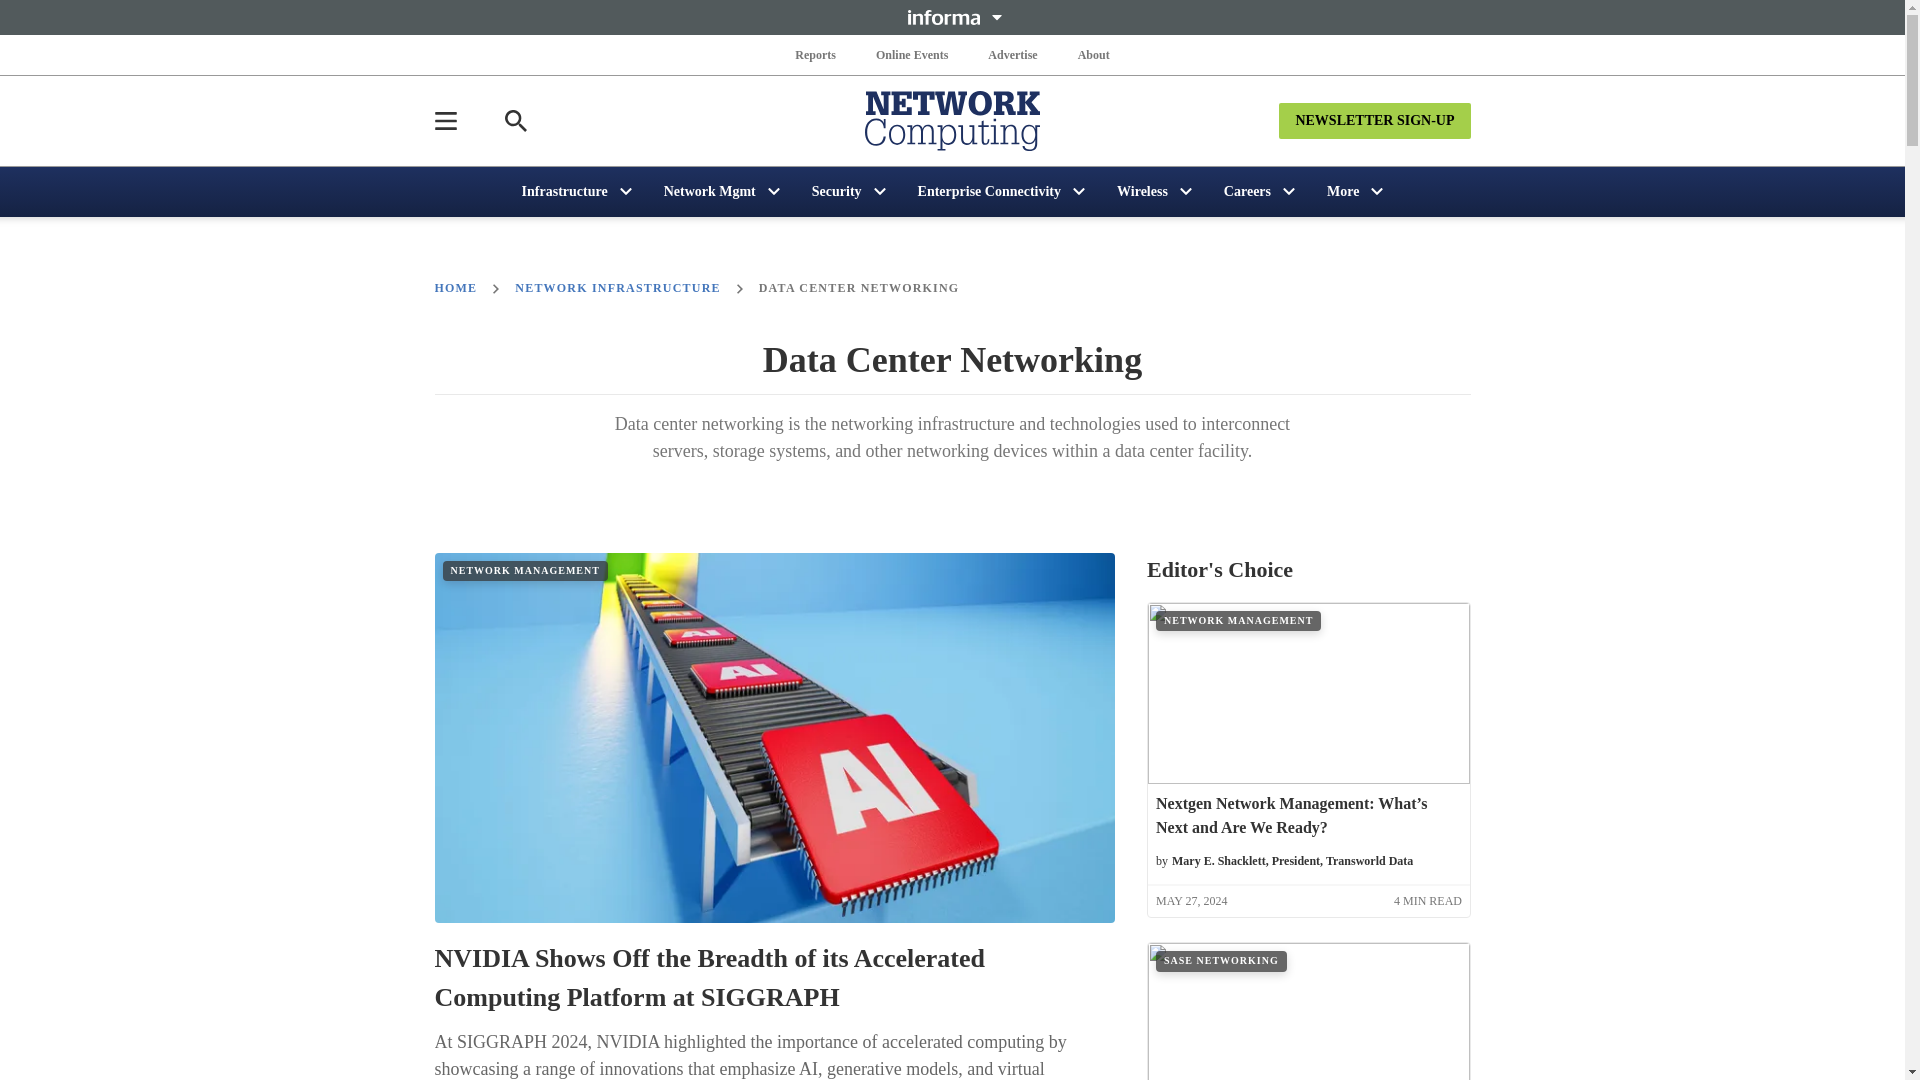  I want to click on Advertise, so click(1012, 54).